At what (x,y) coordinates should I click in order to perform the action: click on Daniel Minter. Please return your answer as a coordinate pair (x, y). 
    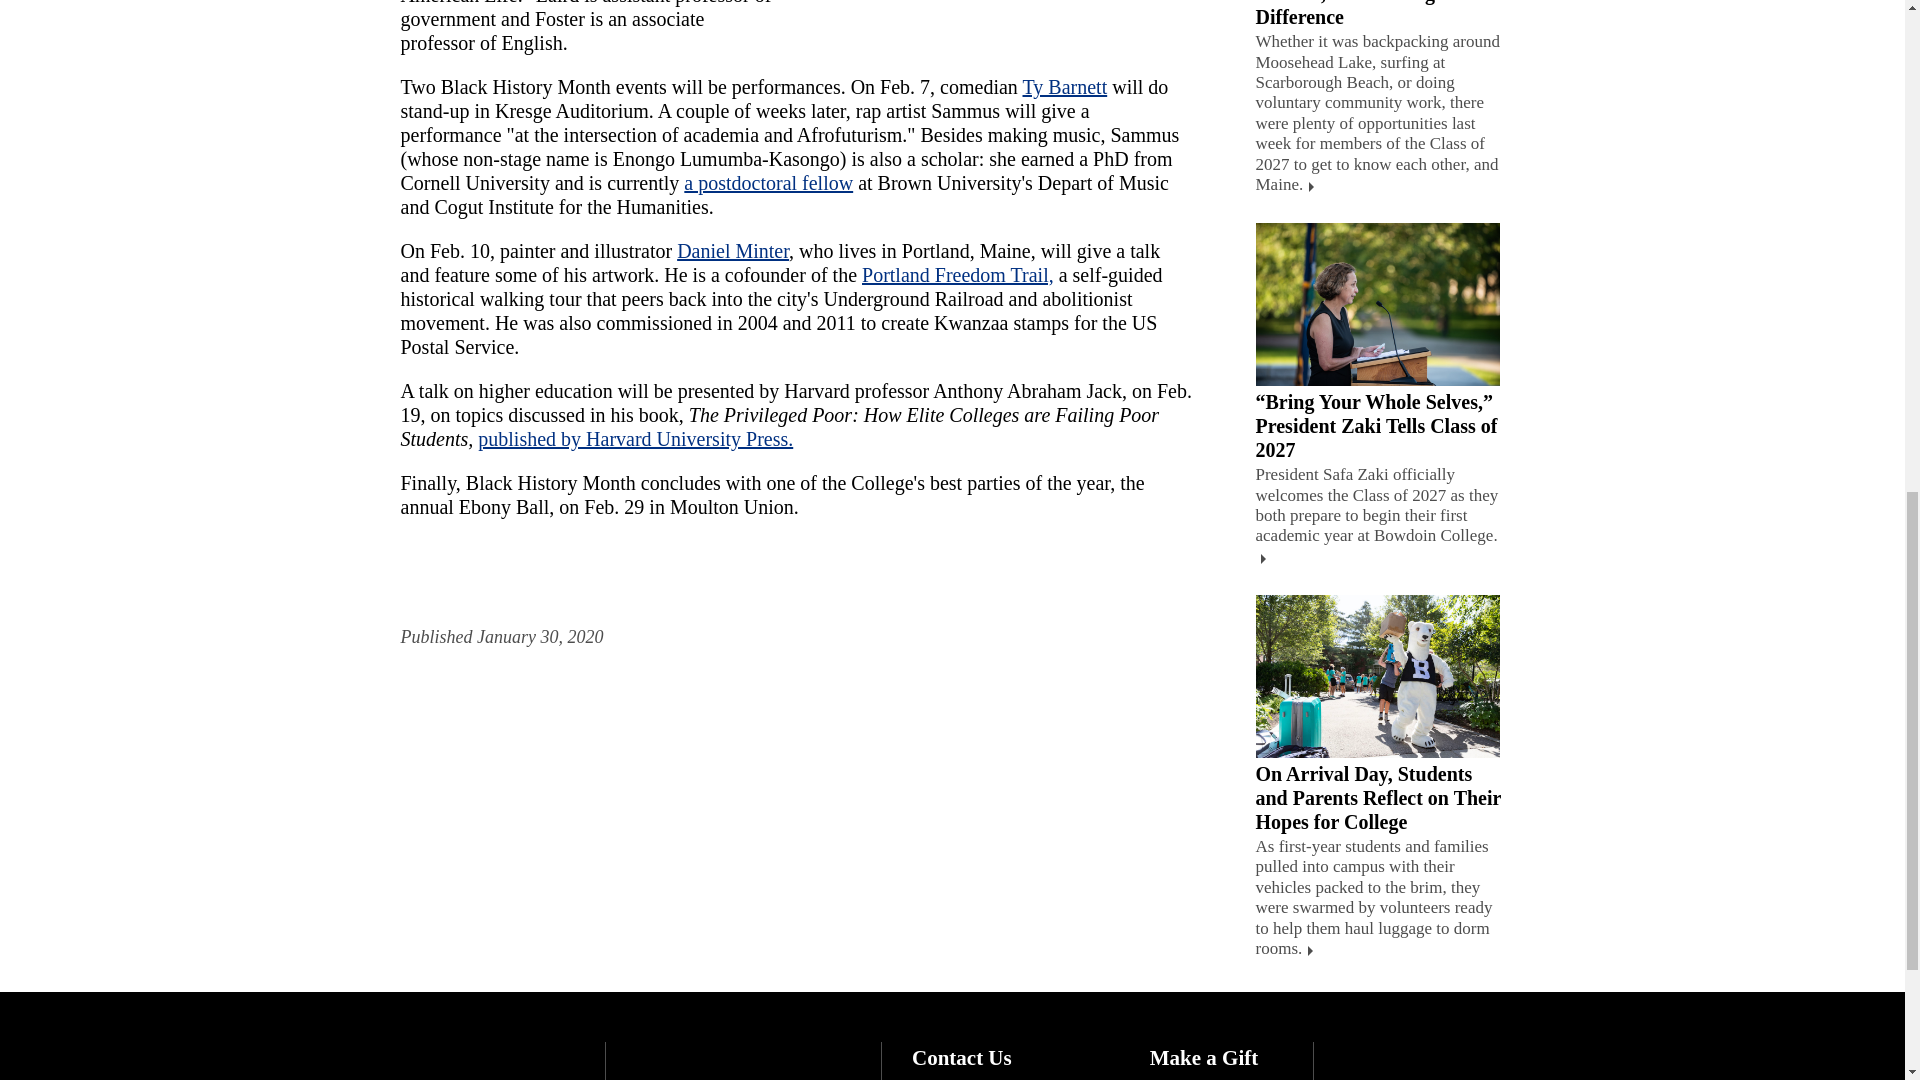
    Looking at the image, I should click on (733, 250).